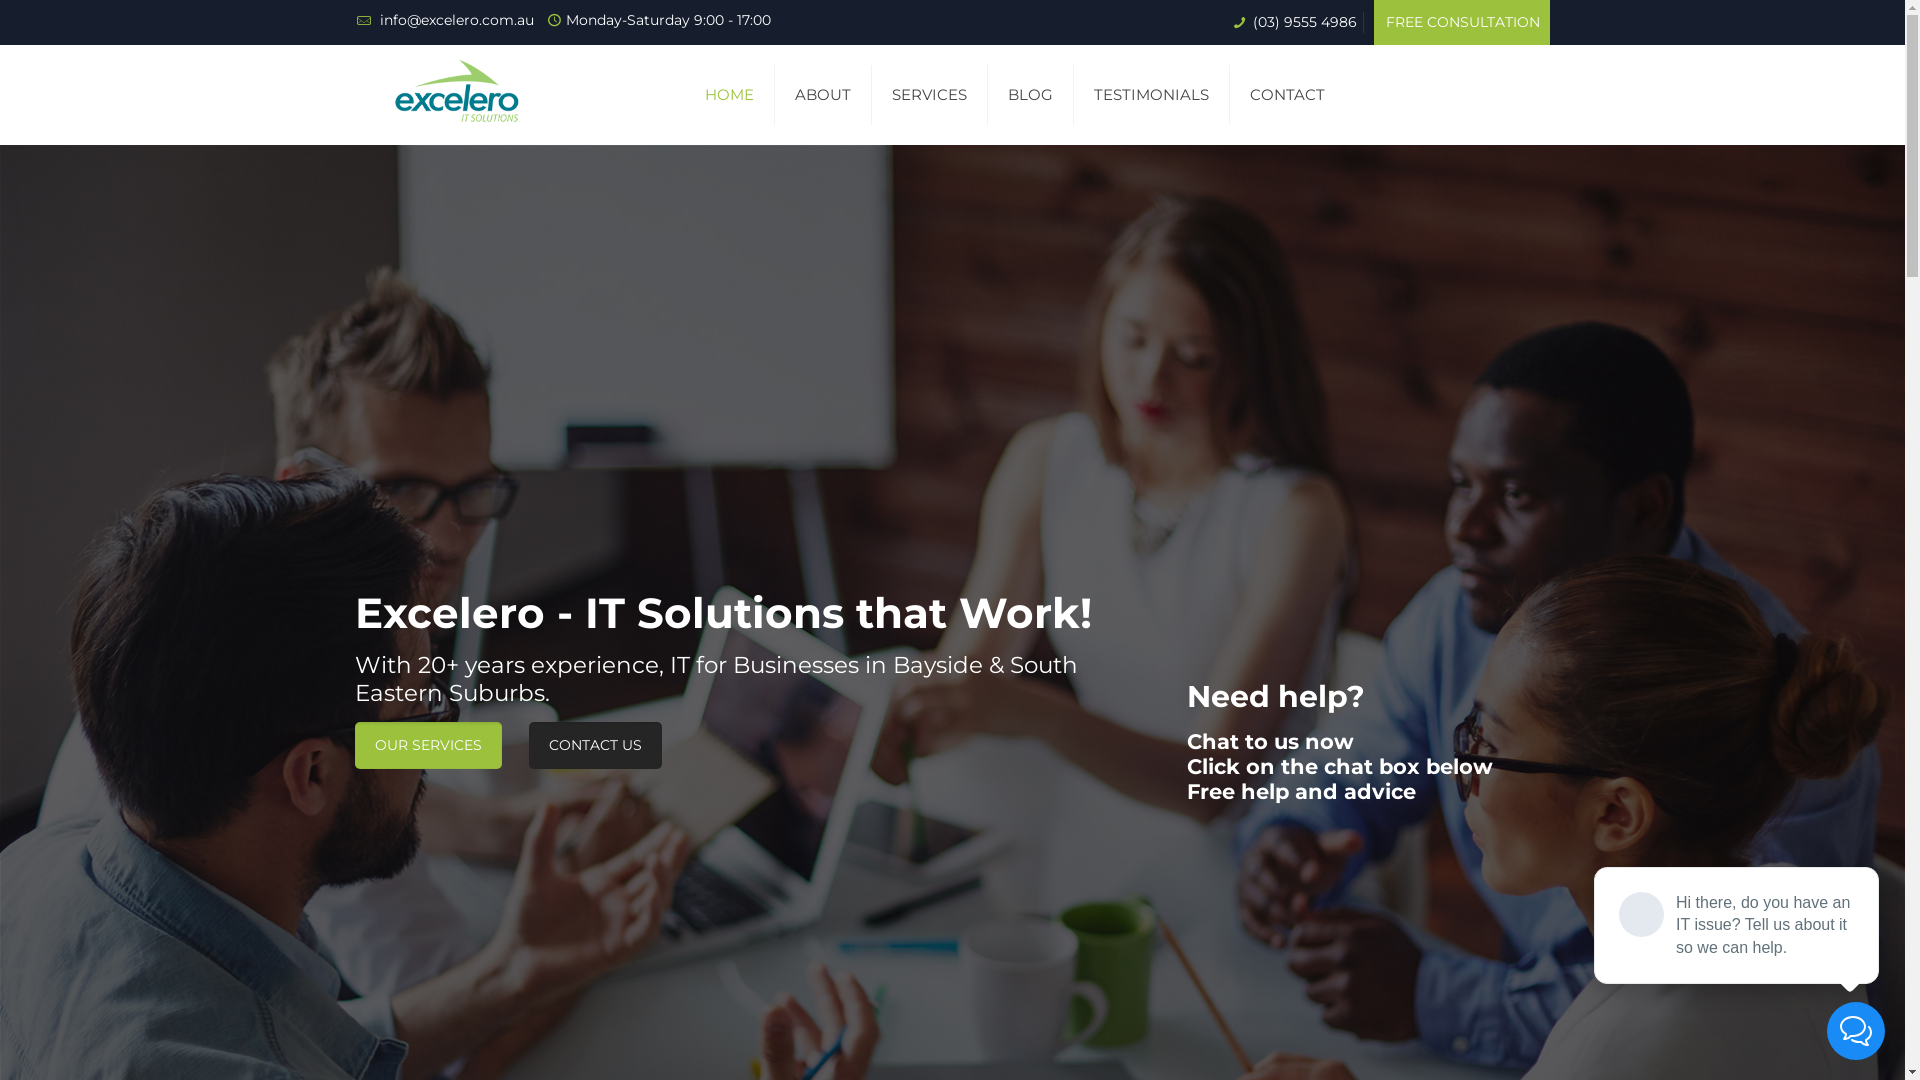 The height and width of the screenshot is (1080, 1920). What do you see at coordinates (428, 746) in the screenshot?
I see `OUR SERVICES` at bounding box center [428, 746].